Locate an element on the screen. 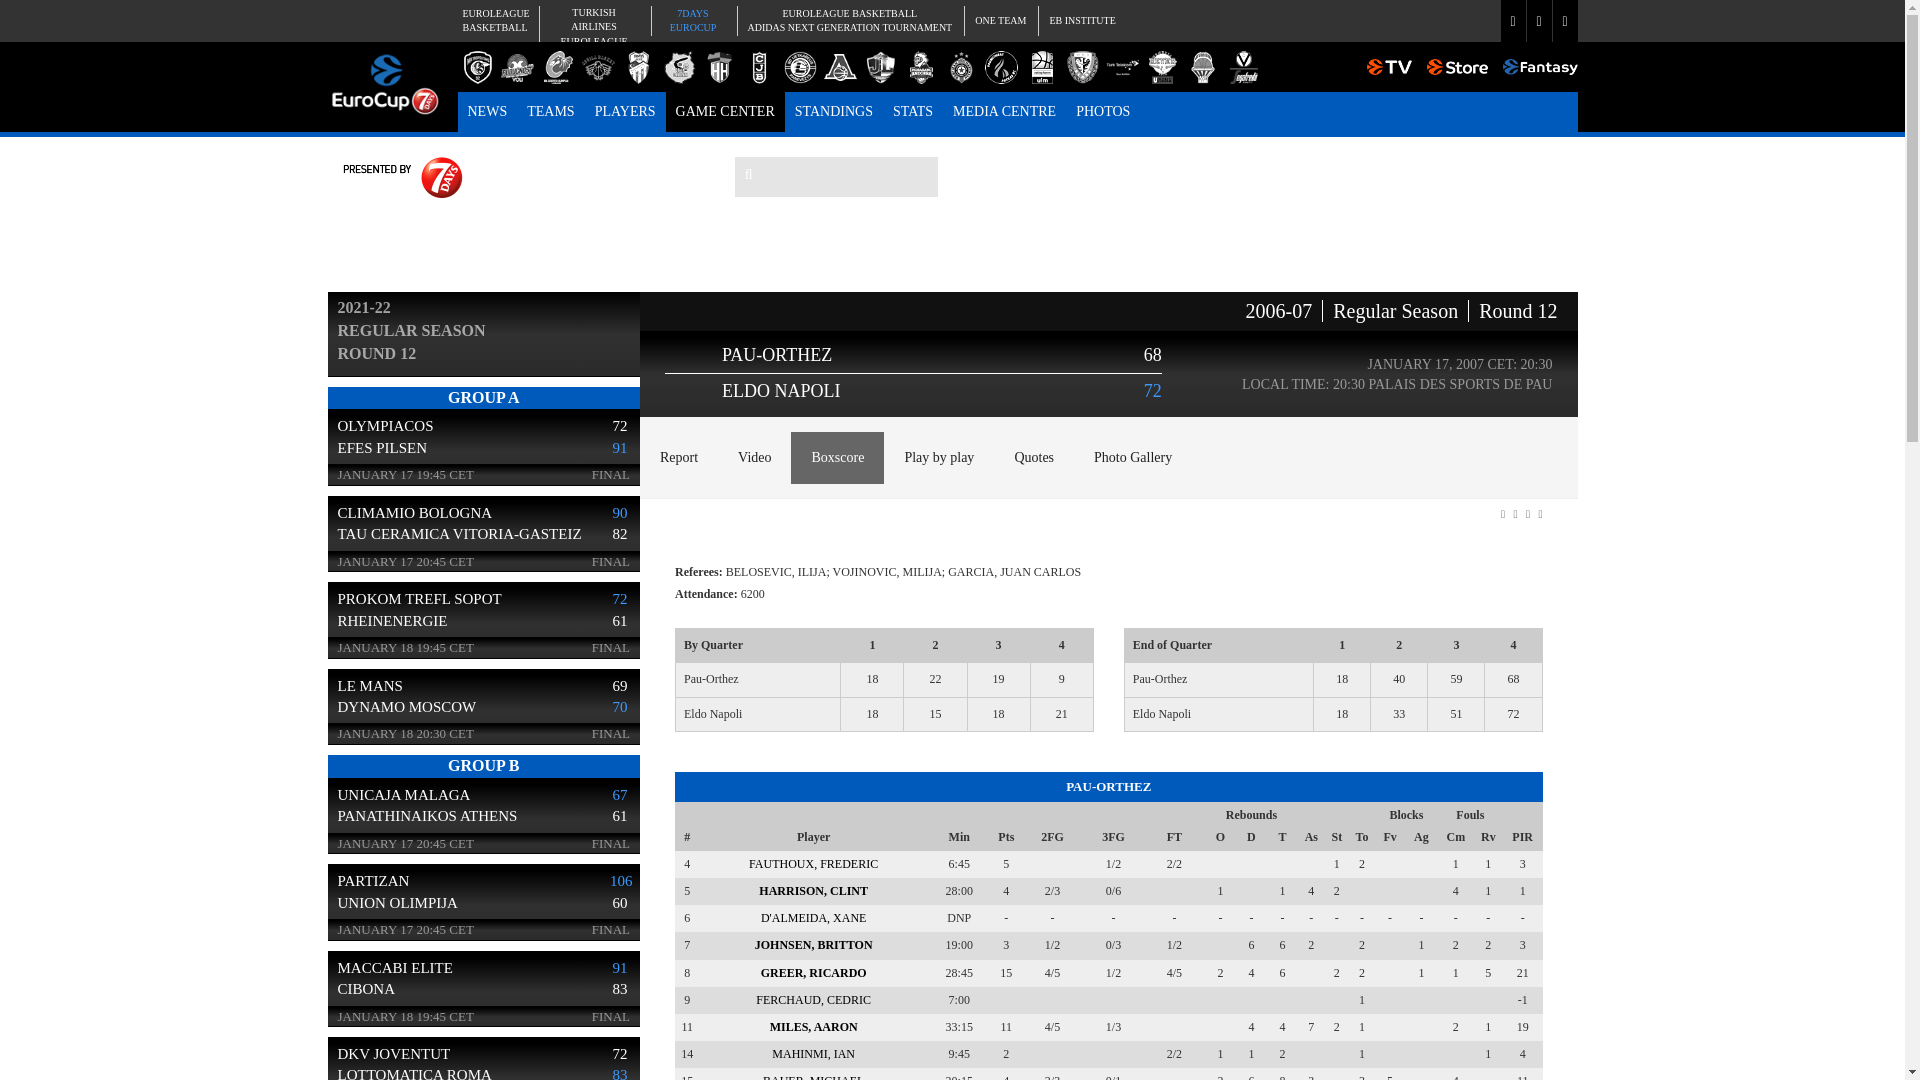  Boulogne Metropolitans 92 is located at coordinates (840, 67).